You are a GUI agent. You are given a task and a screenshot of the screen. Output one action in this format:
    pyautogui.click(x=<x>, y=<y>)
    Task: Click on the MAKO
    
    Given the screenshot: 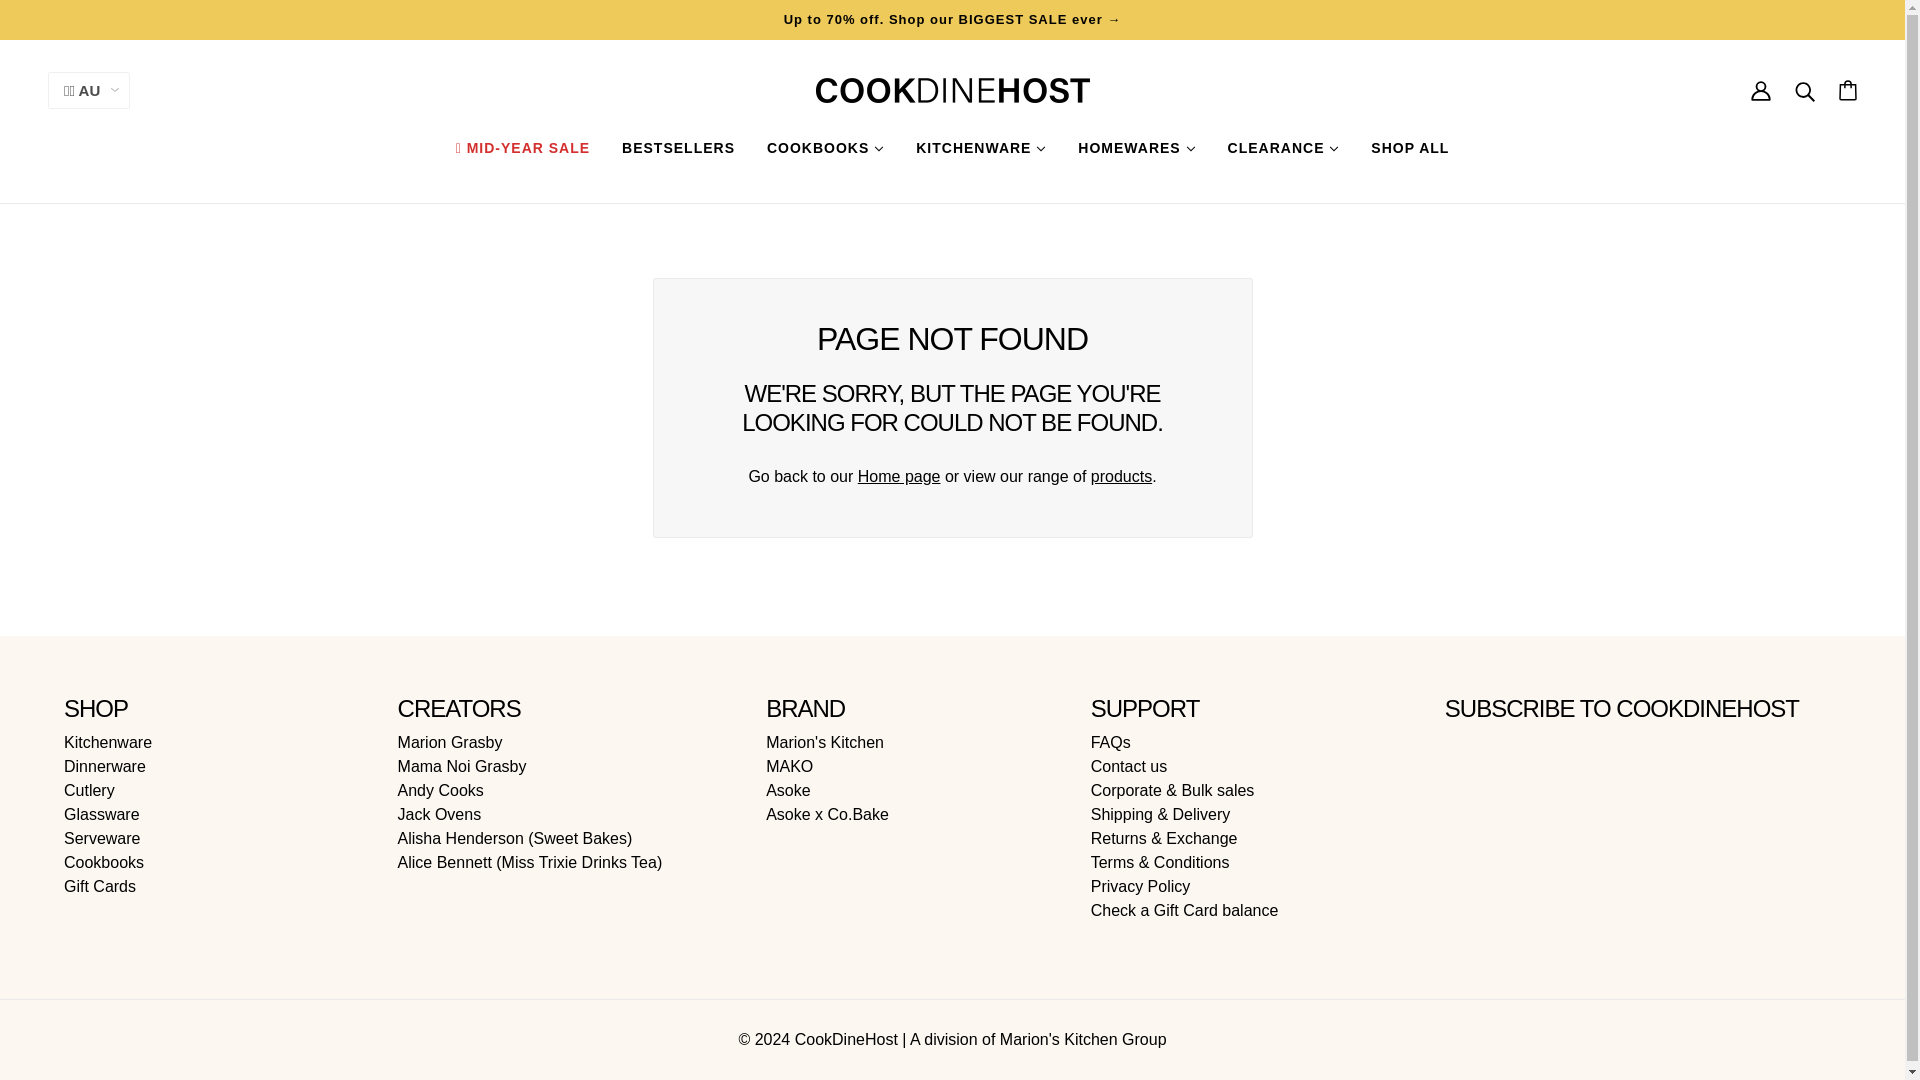 What is the action you would take?
    pyautogui.click(x=789, y=766)
    